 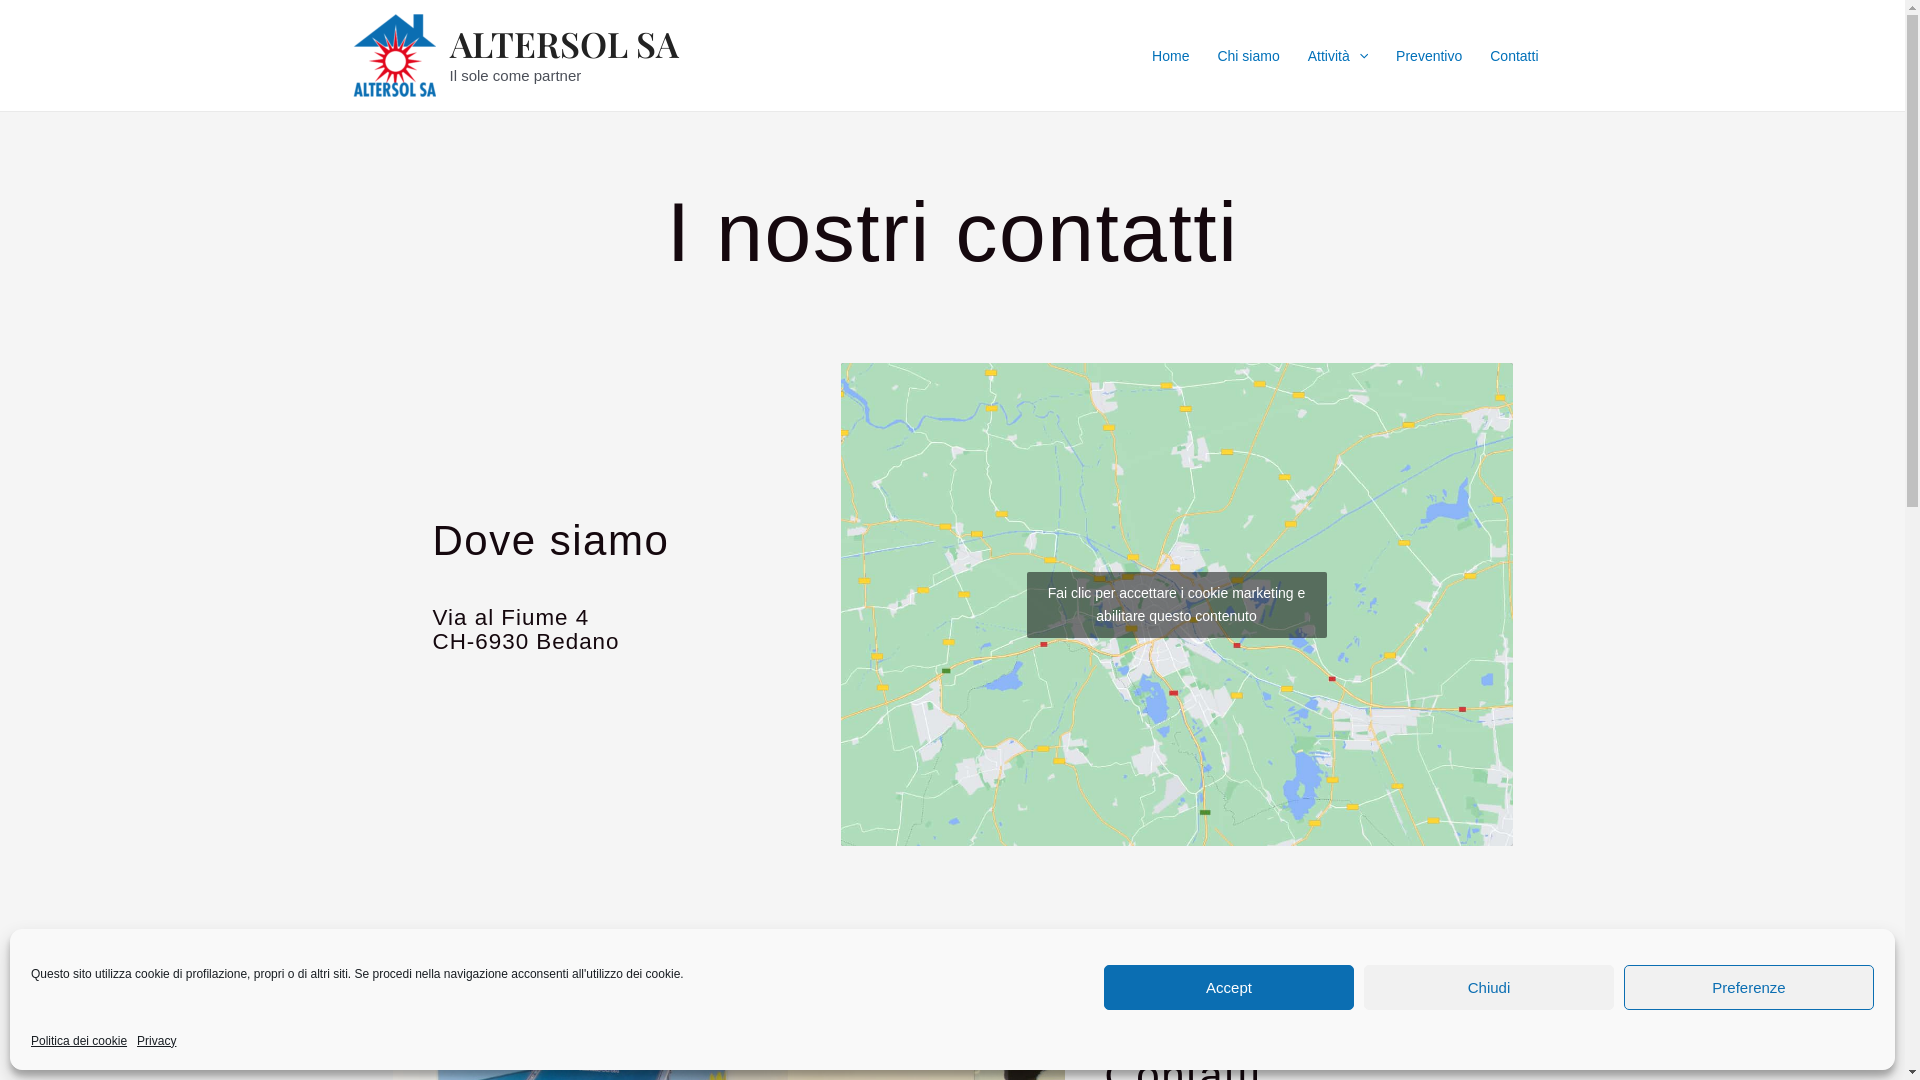 What do you see at coordinates (1429, 55) in the screenshot?
I see `Preventivo` at bounding box center [1429, 55].